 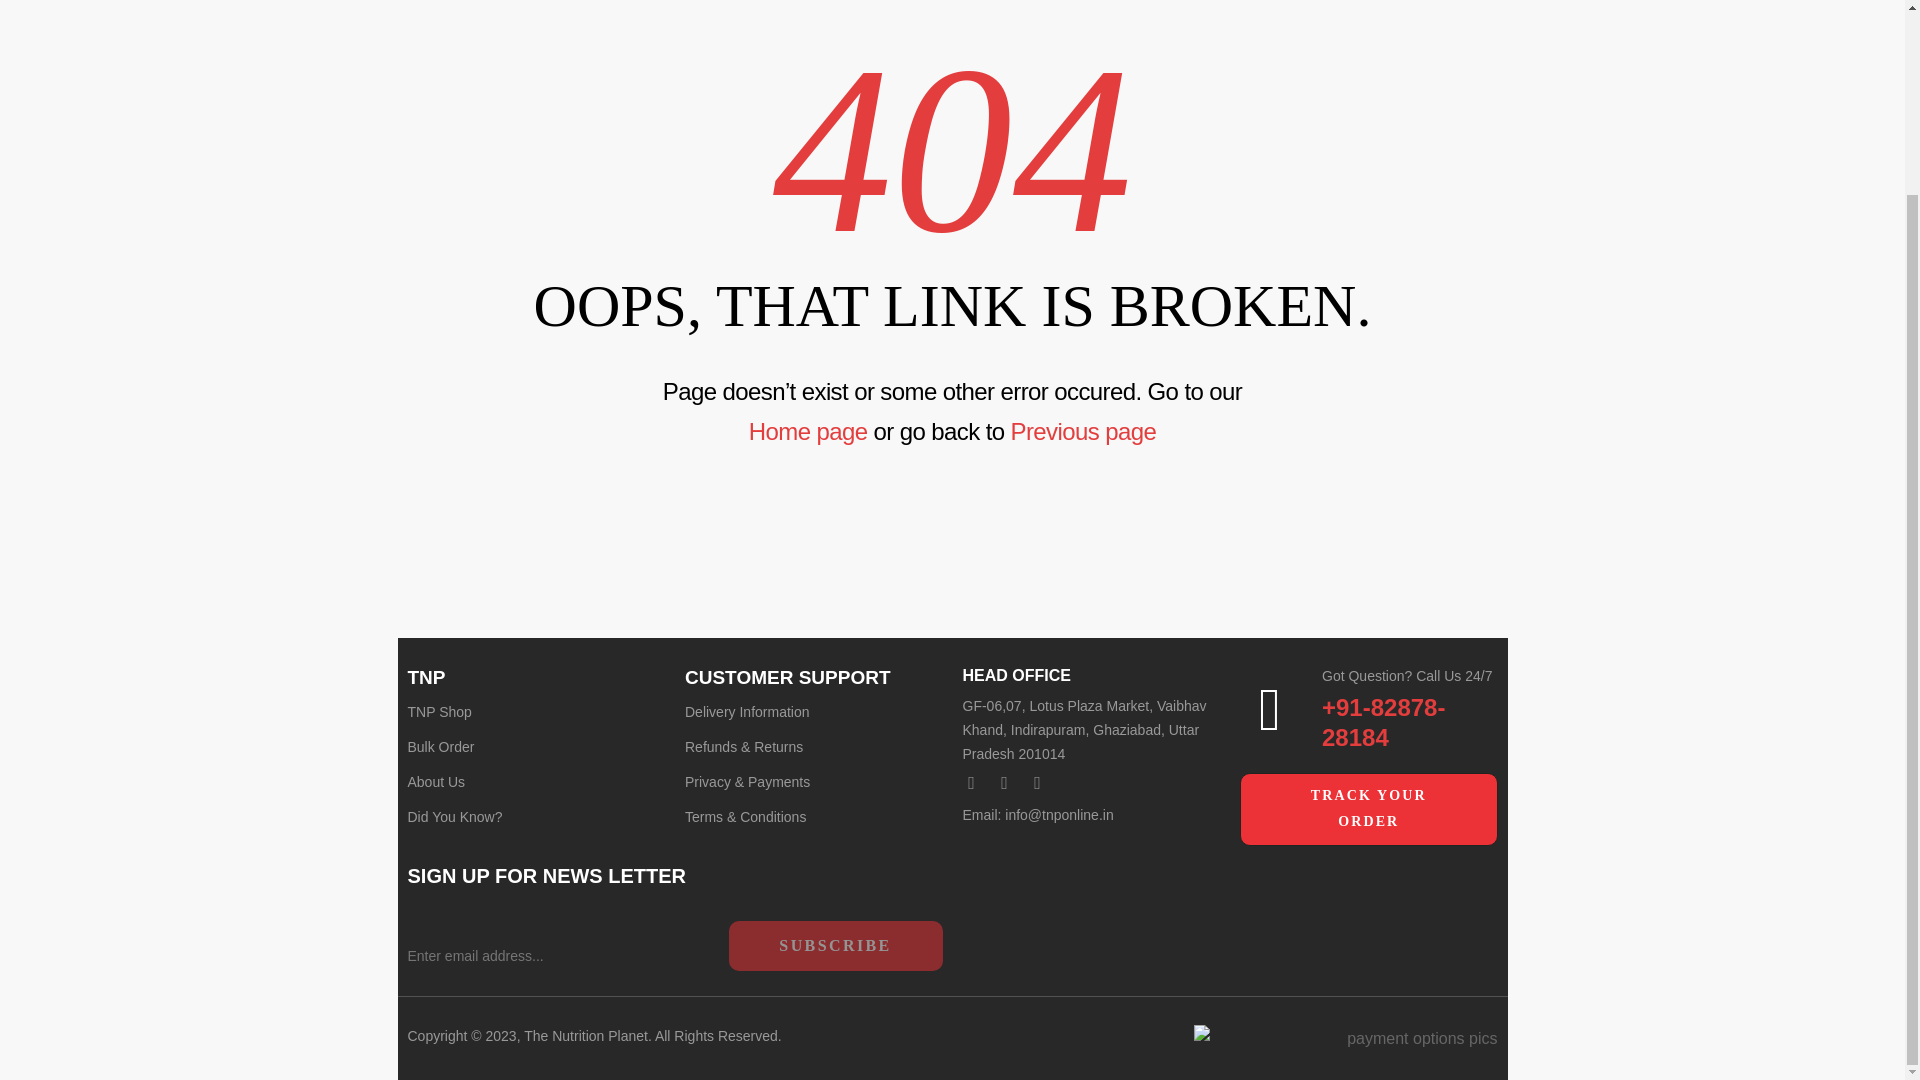 I want to click on Home page, so click(x=808, y=430).